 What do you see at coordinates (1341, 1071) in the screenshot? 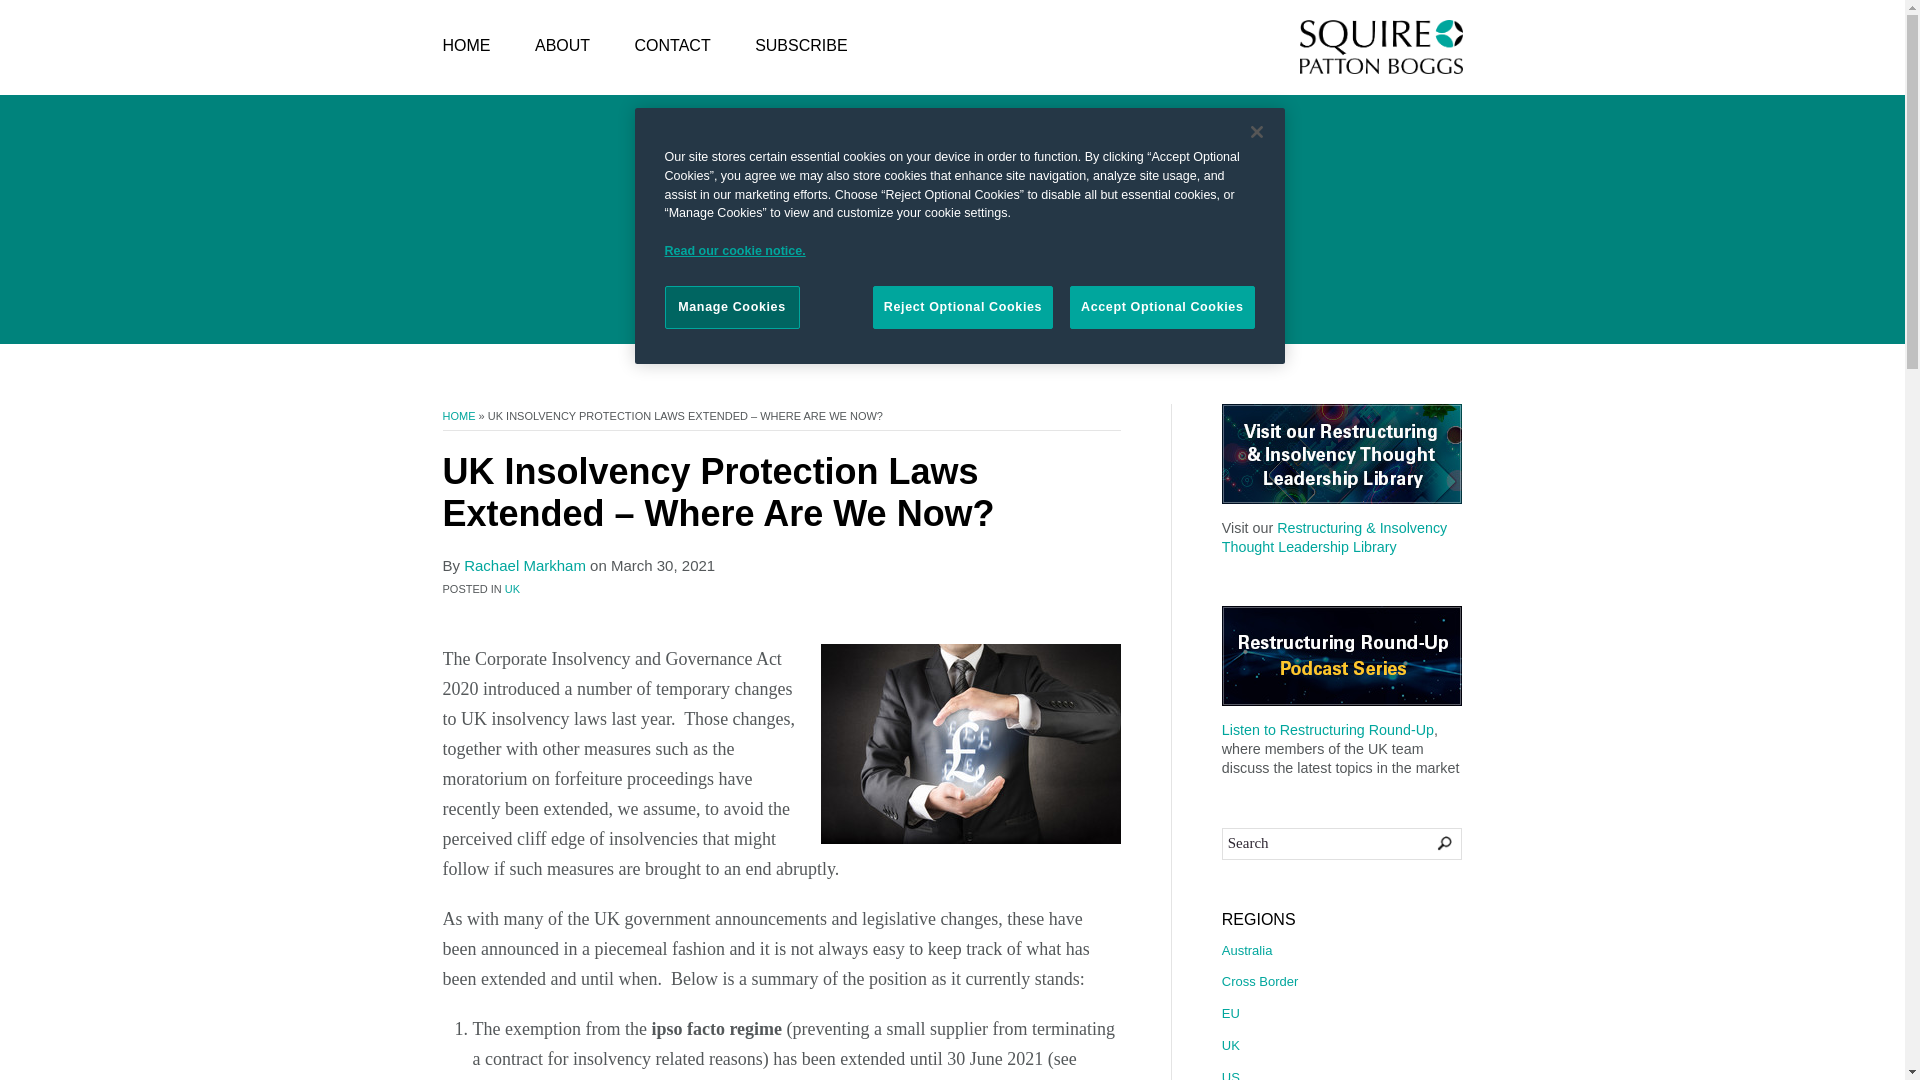
I see `US` at bounding box center [1341, 1071].